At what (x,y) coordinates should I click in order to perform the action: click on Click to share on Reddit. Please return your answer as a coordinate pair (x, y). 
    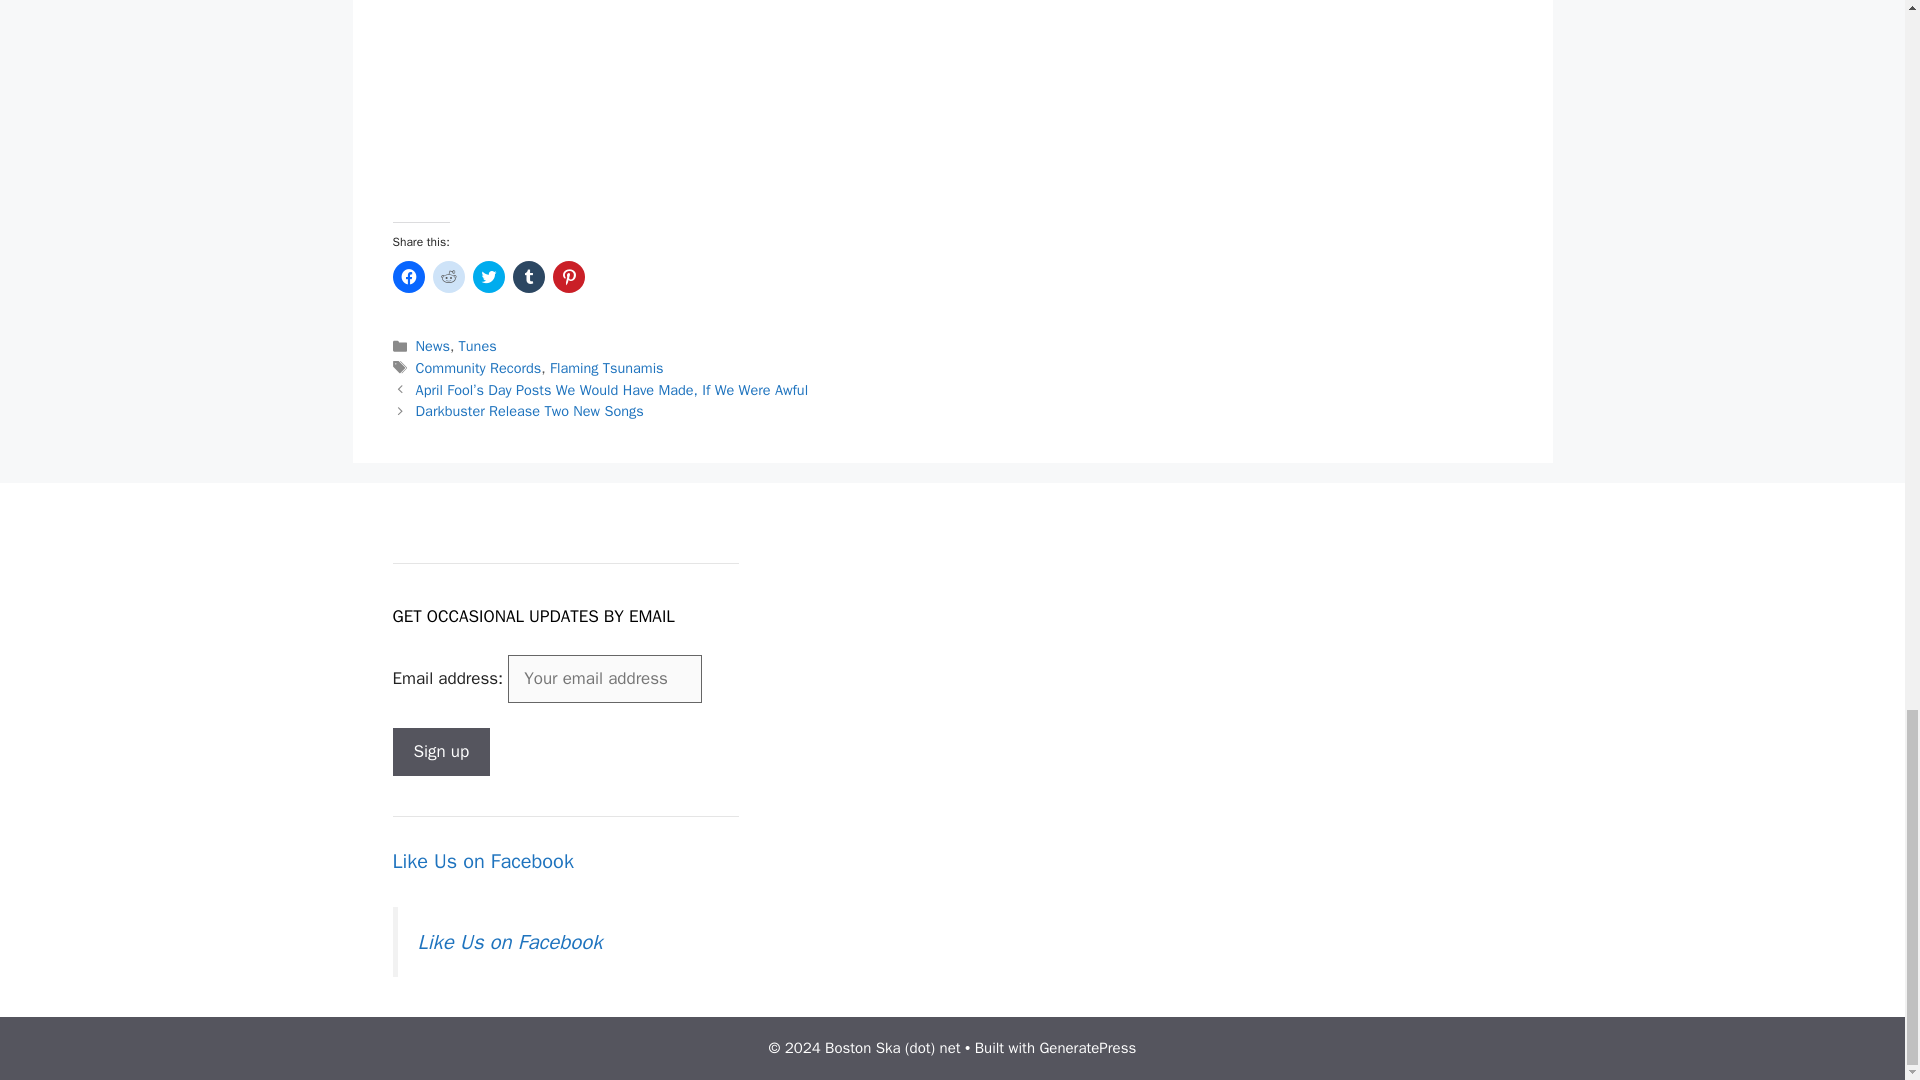
    Looking at the image, I should click on (448, 276).